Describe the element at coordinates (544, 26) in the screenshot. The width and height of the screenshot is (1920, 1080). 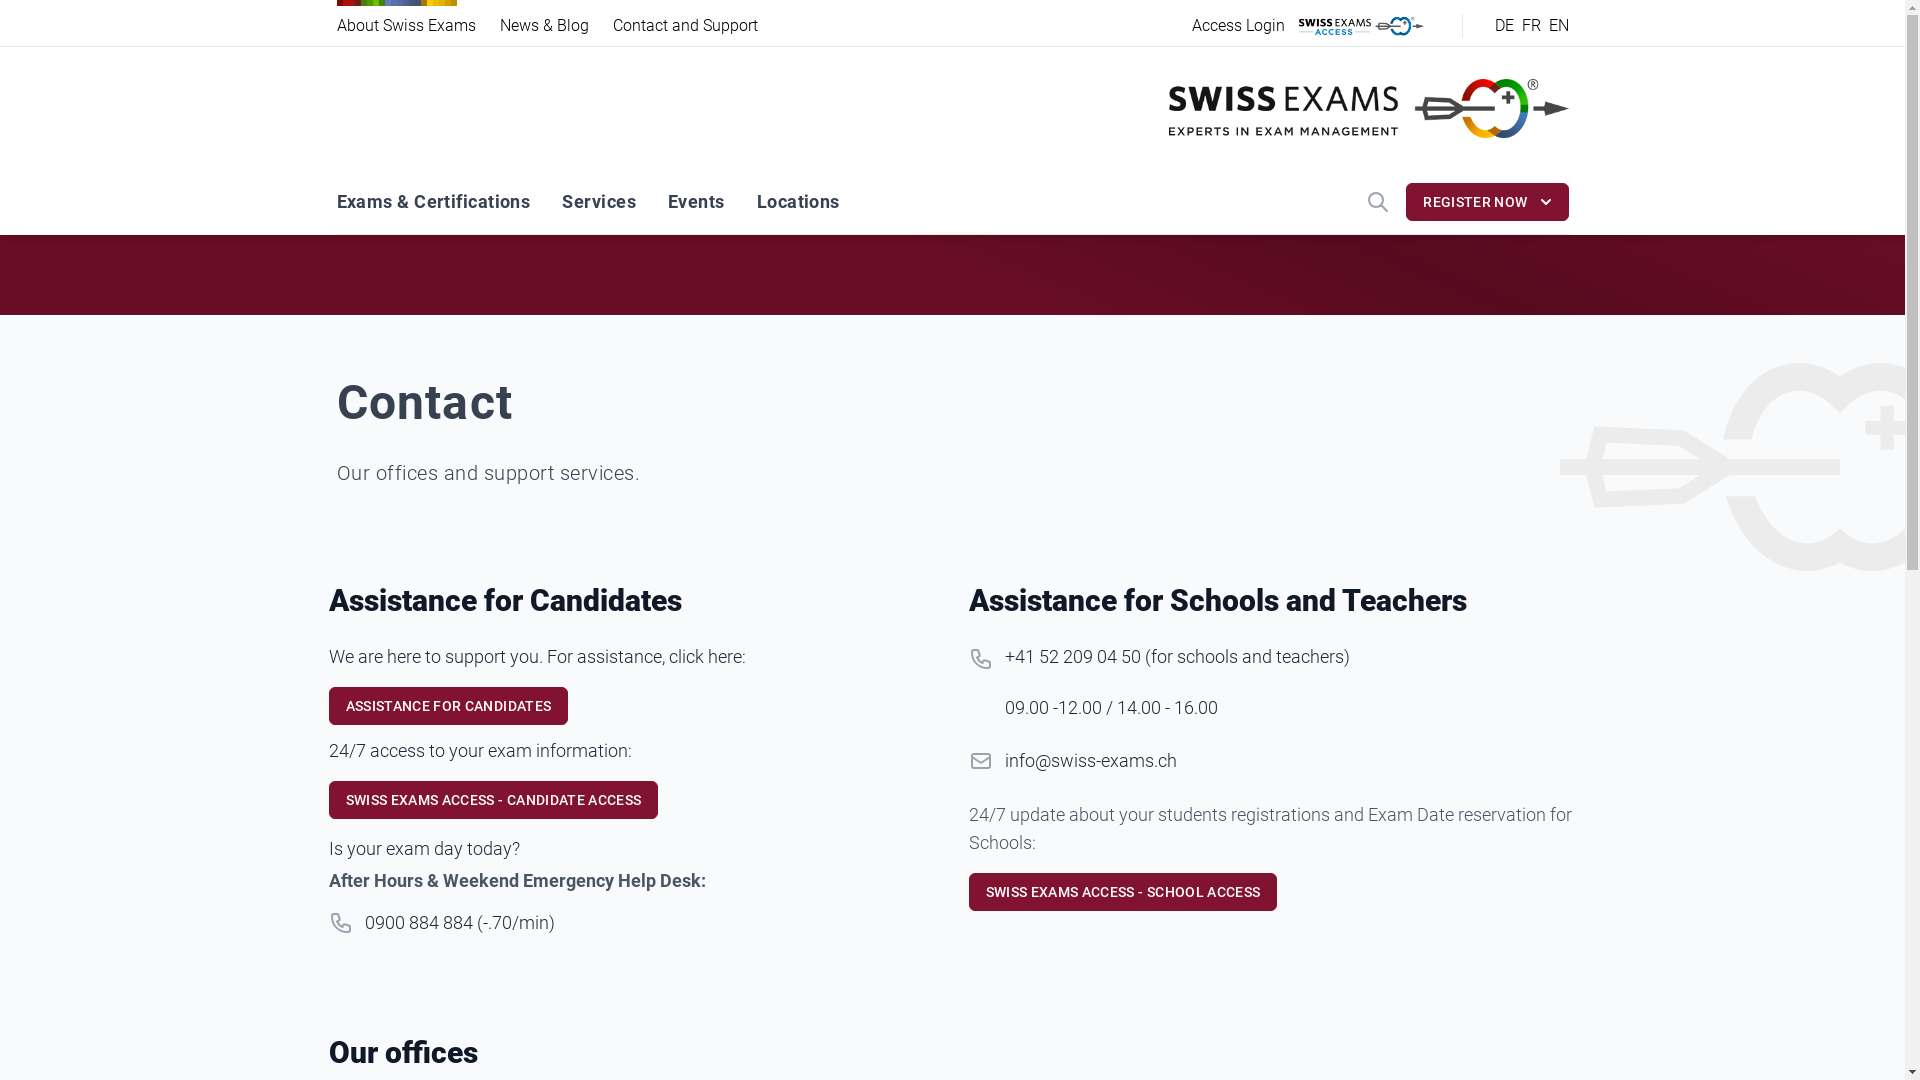
I see `News & Blog` at that location.